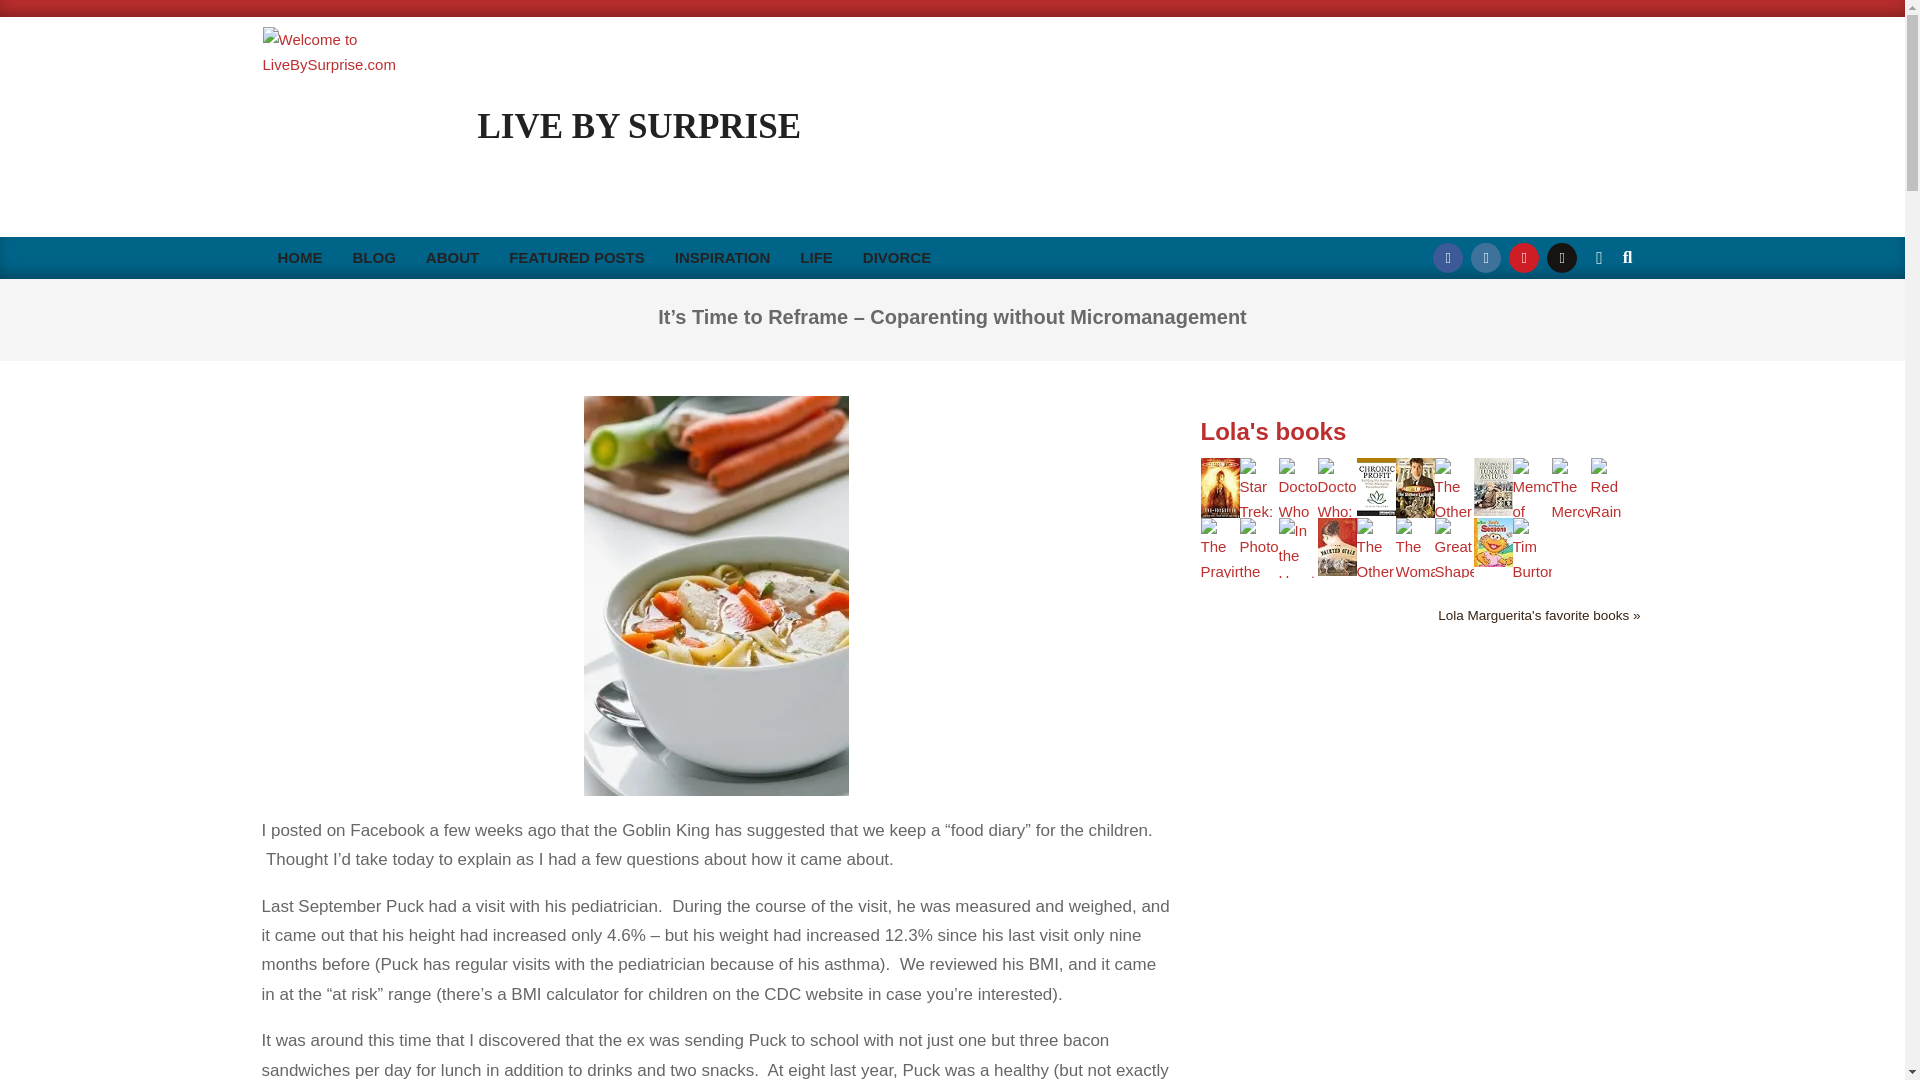 The width and height of the screenshot is (1920, 1080). Describe the element at coordinates (1219, 470) in the screenshot. I see `Doctor Who: The Forgotten` at that location.